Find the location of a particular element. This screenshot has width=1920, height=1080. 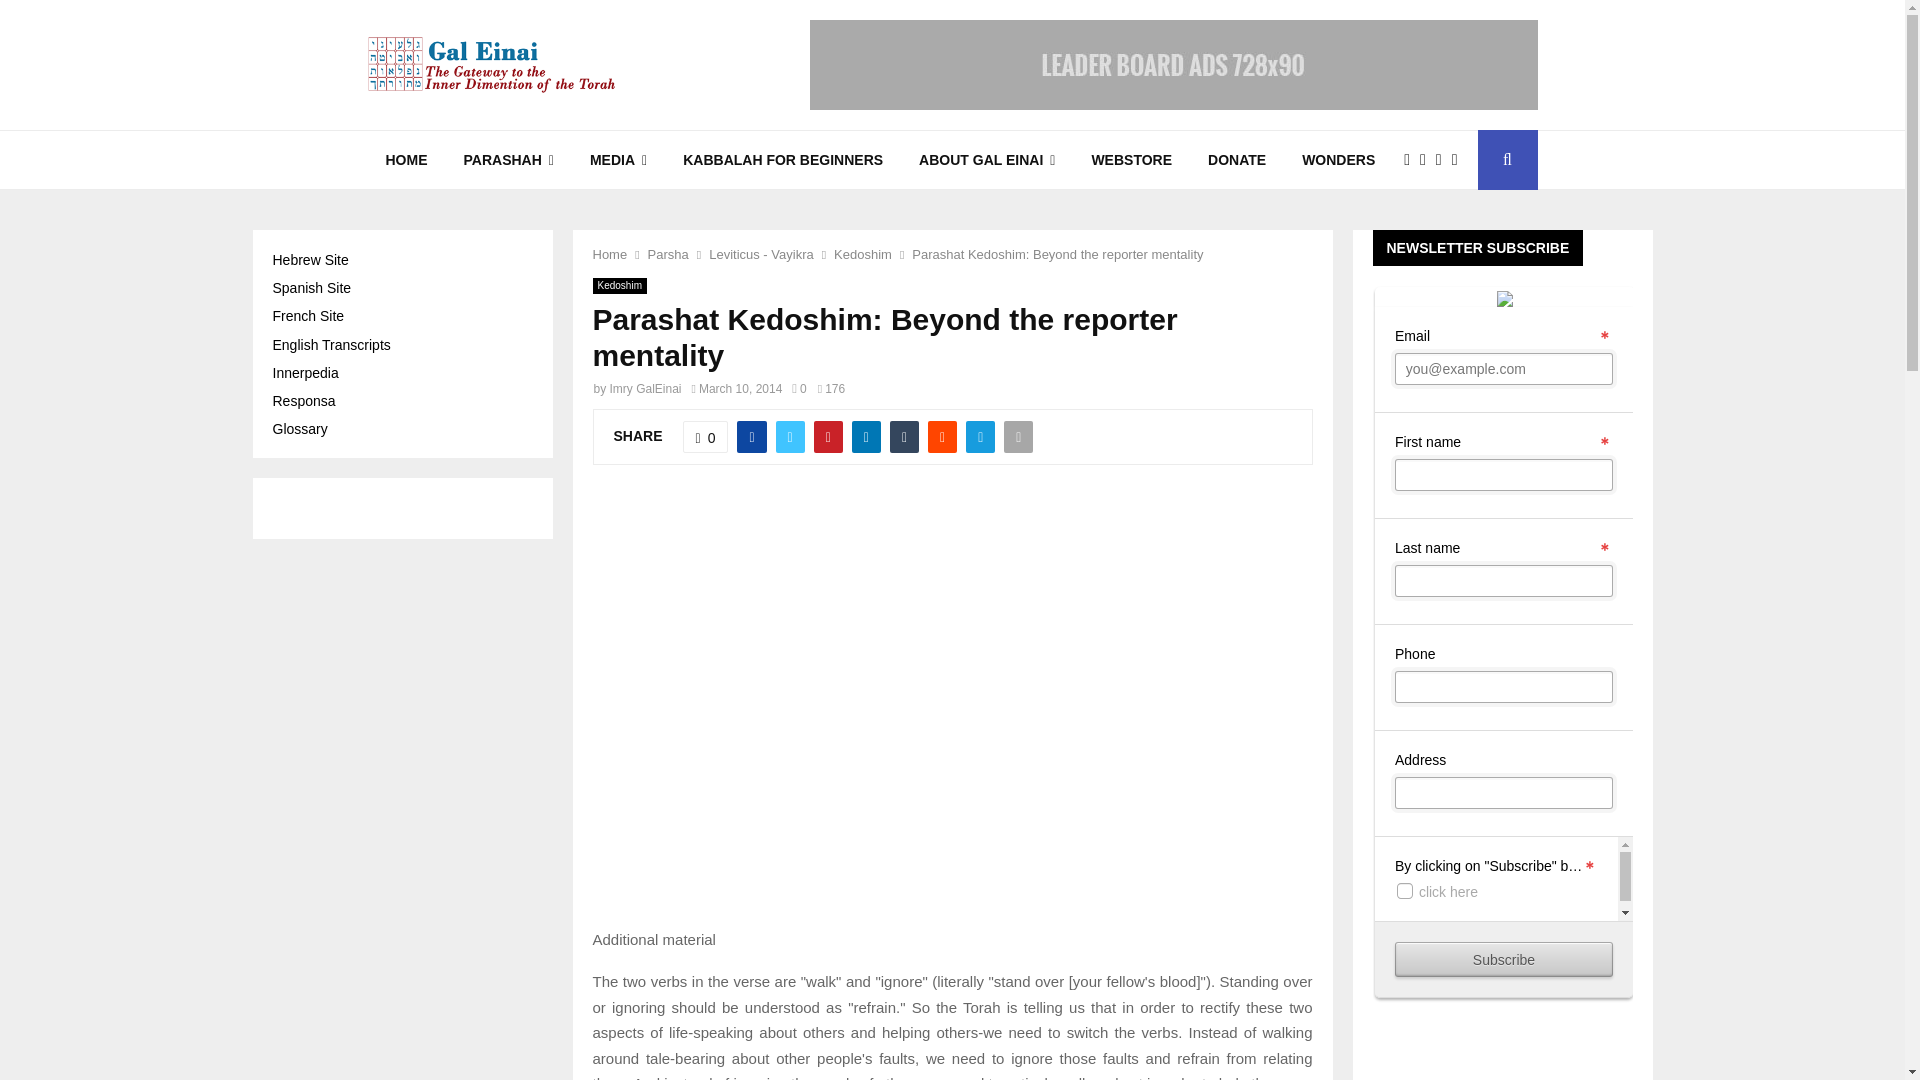

HOME is located at coordinates (406, 160).